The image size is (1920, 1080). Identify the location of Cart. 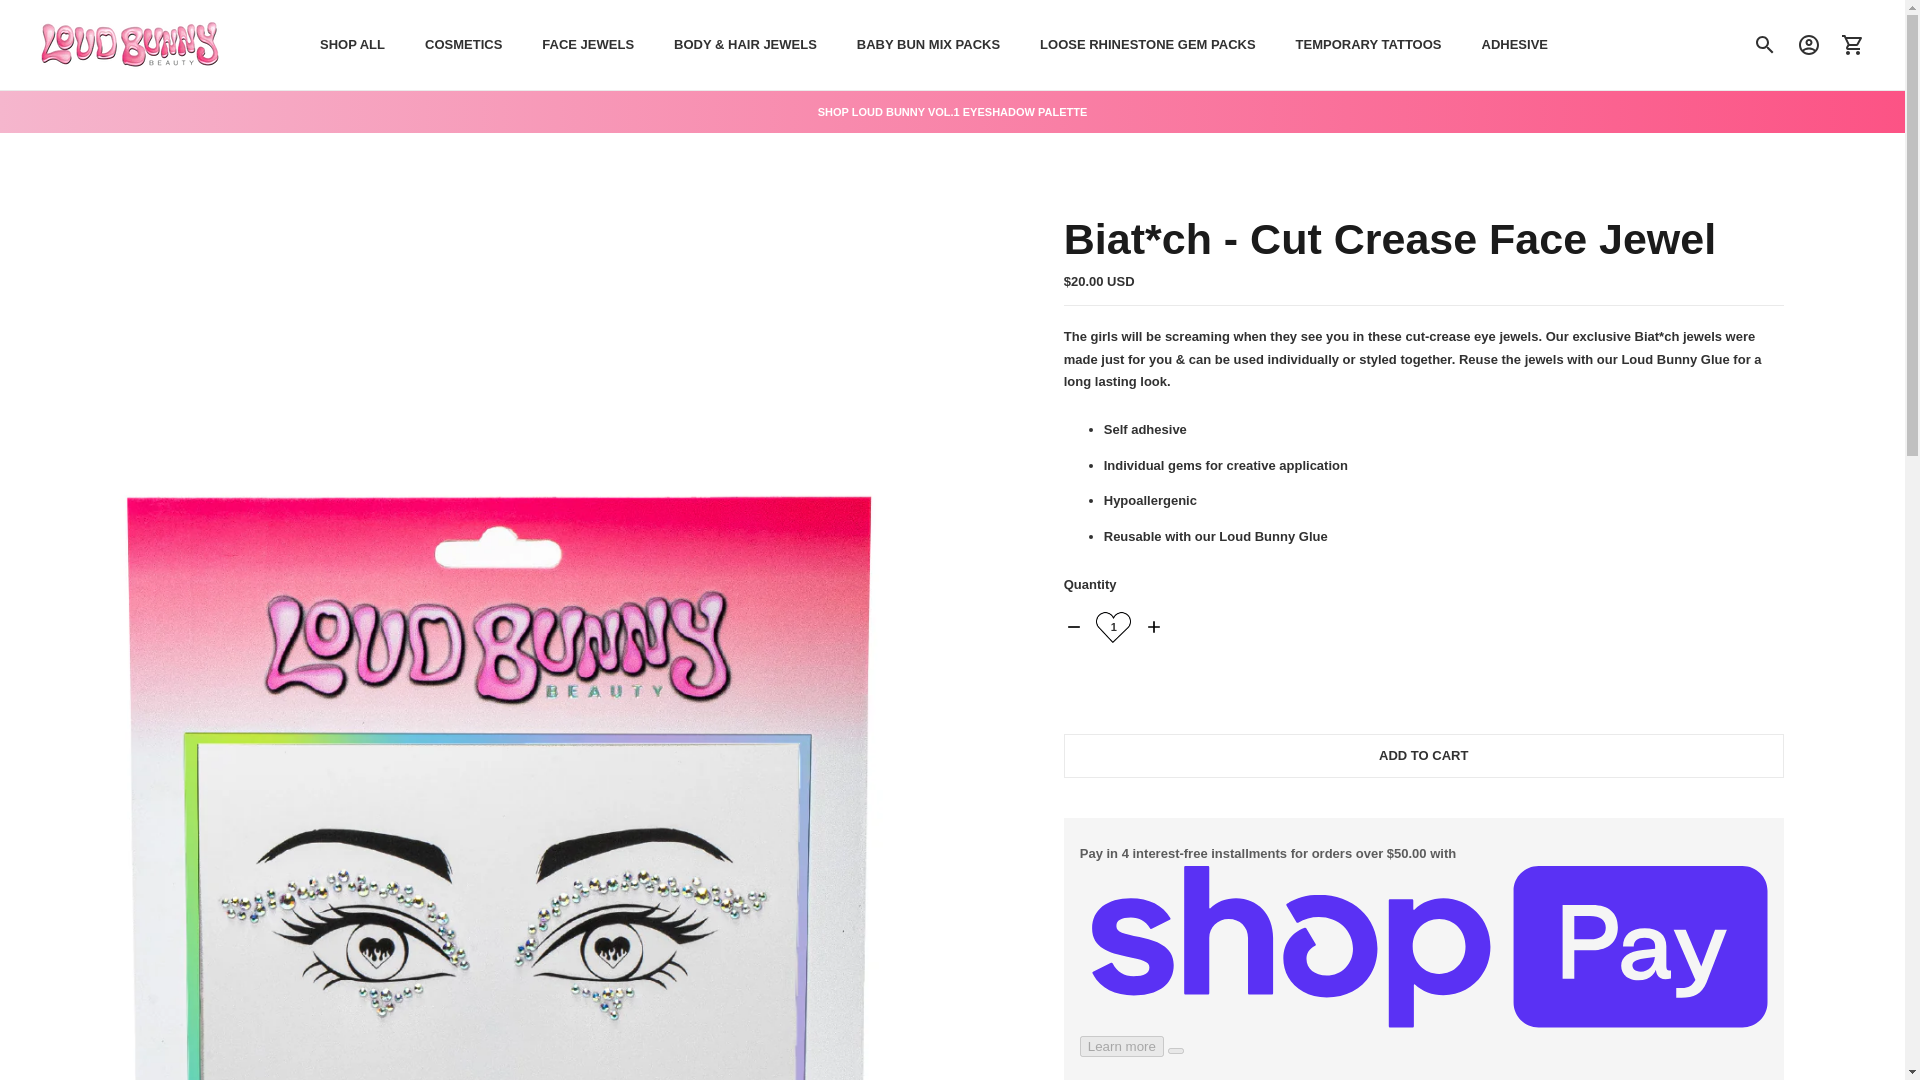
(1853, 44).